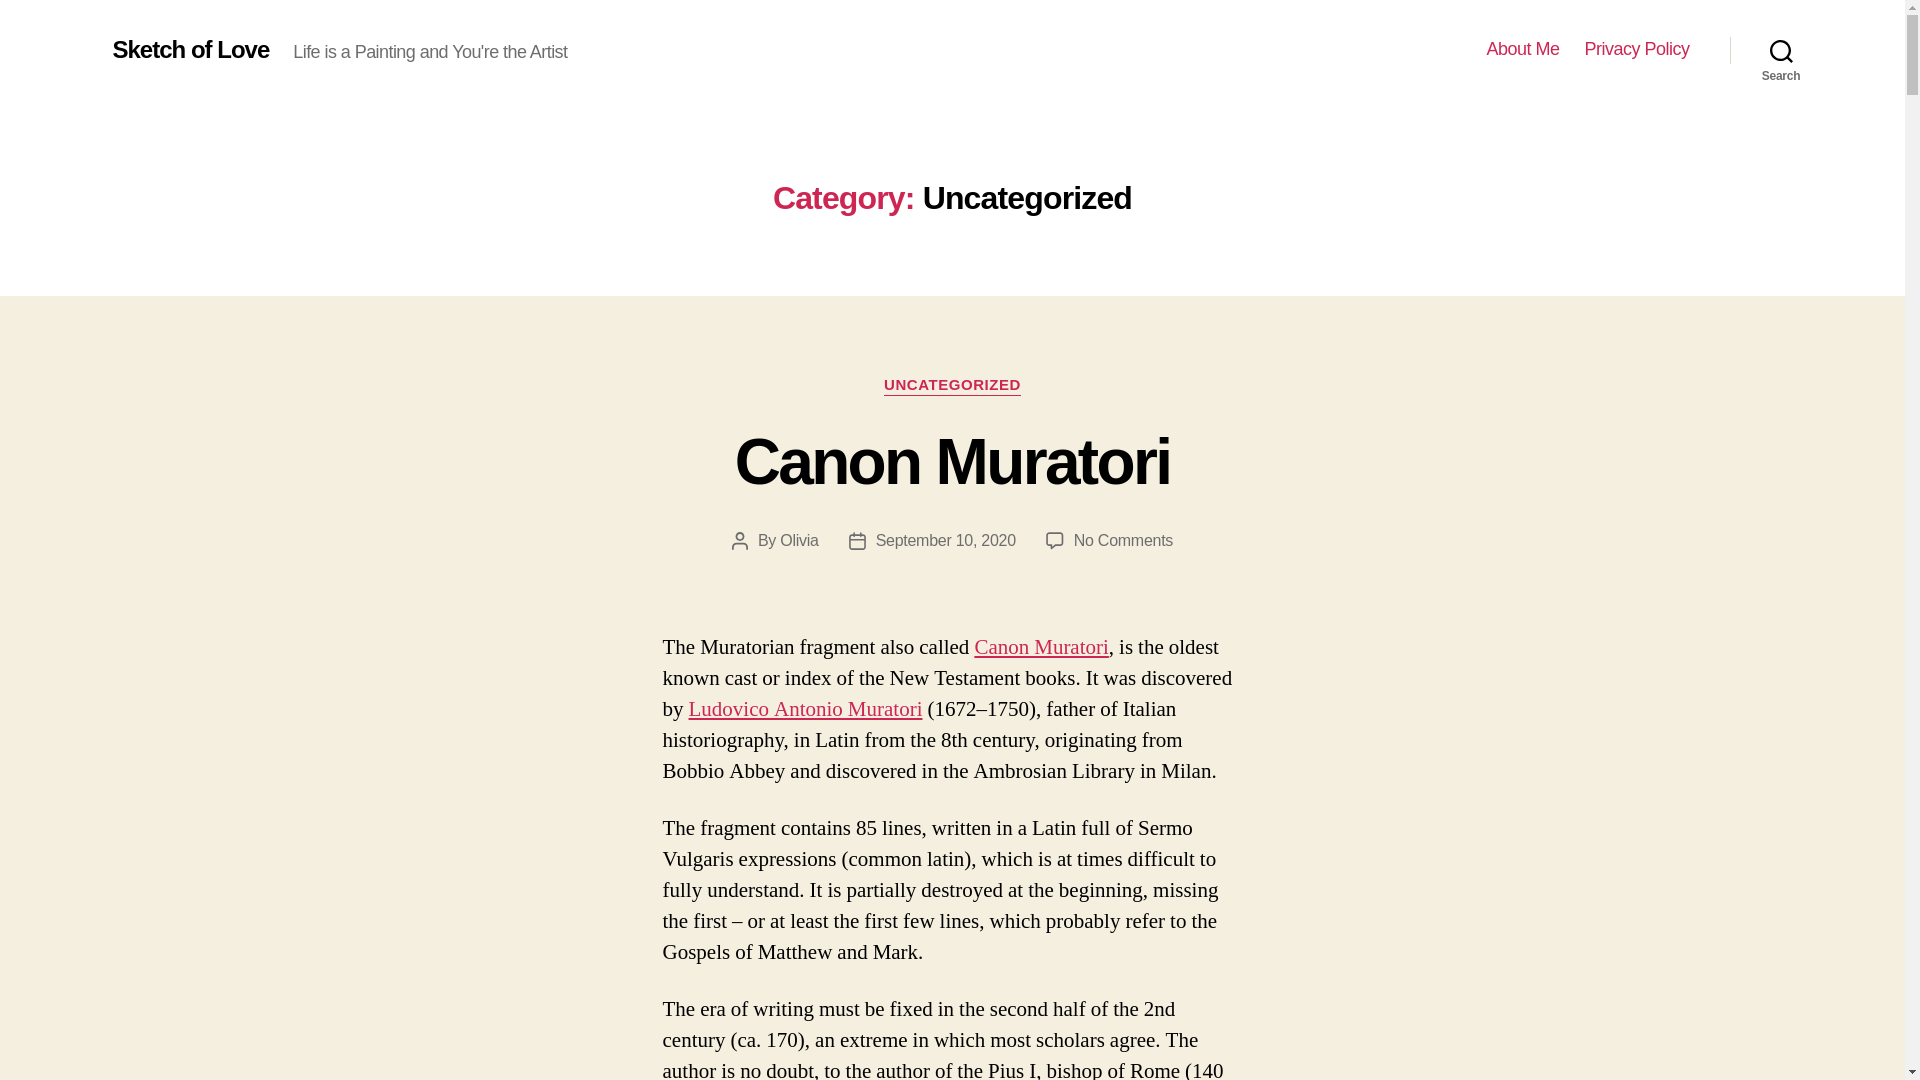  Describe the element at coordinates (804, 708) in the screenshot. I see `Ludovico Antonio Muratori` at that location.